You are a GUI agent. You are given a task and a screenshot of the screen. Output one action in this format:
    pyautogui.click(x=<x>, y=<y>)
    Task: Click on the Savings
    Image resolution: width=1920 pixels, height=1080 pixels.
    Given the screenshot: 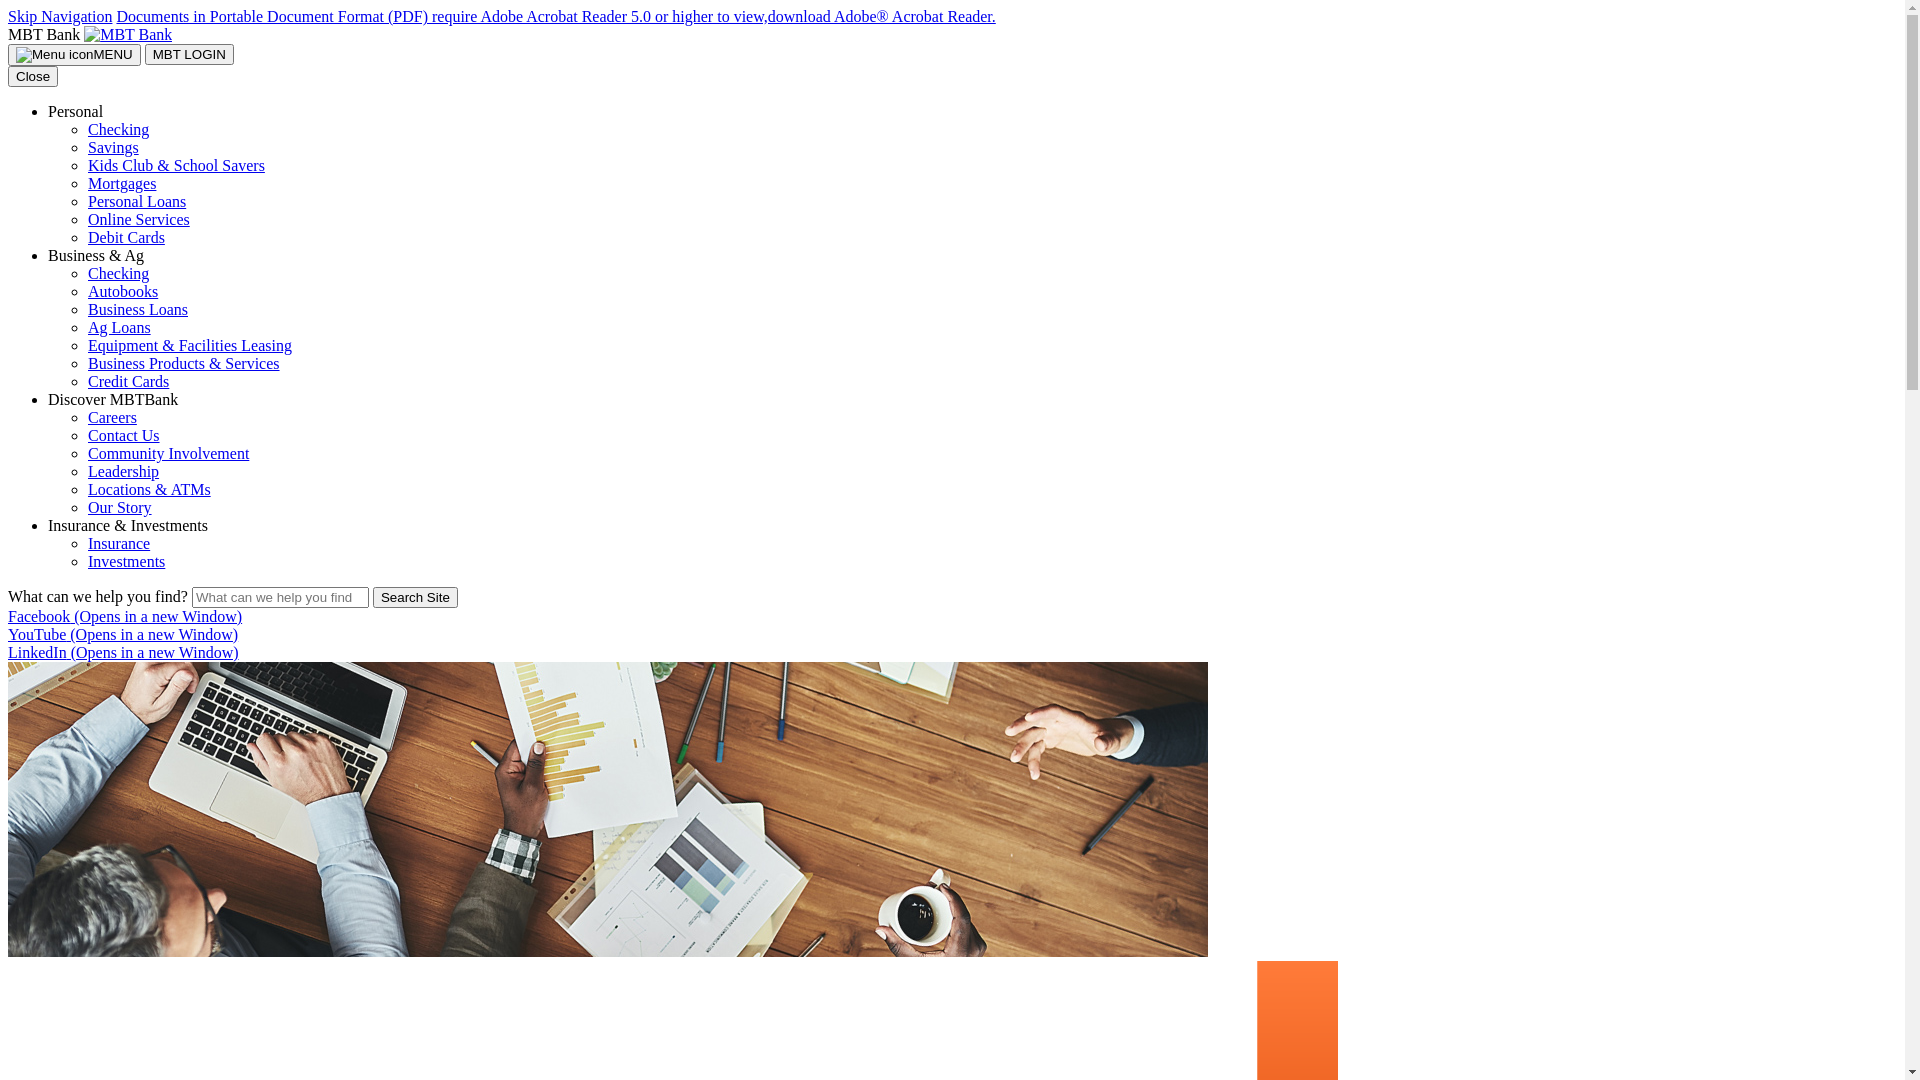 What is the action you would take?
    pyautogui.click(x=114, y=147)
    